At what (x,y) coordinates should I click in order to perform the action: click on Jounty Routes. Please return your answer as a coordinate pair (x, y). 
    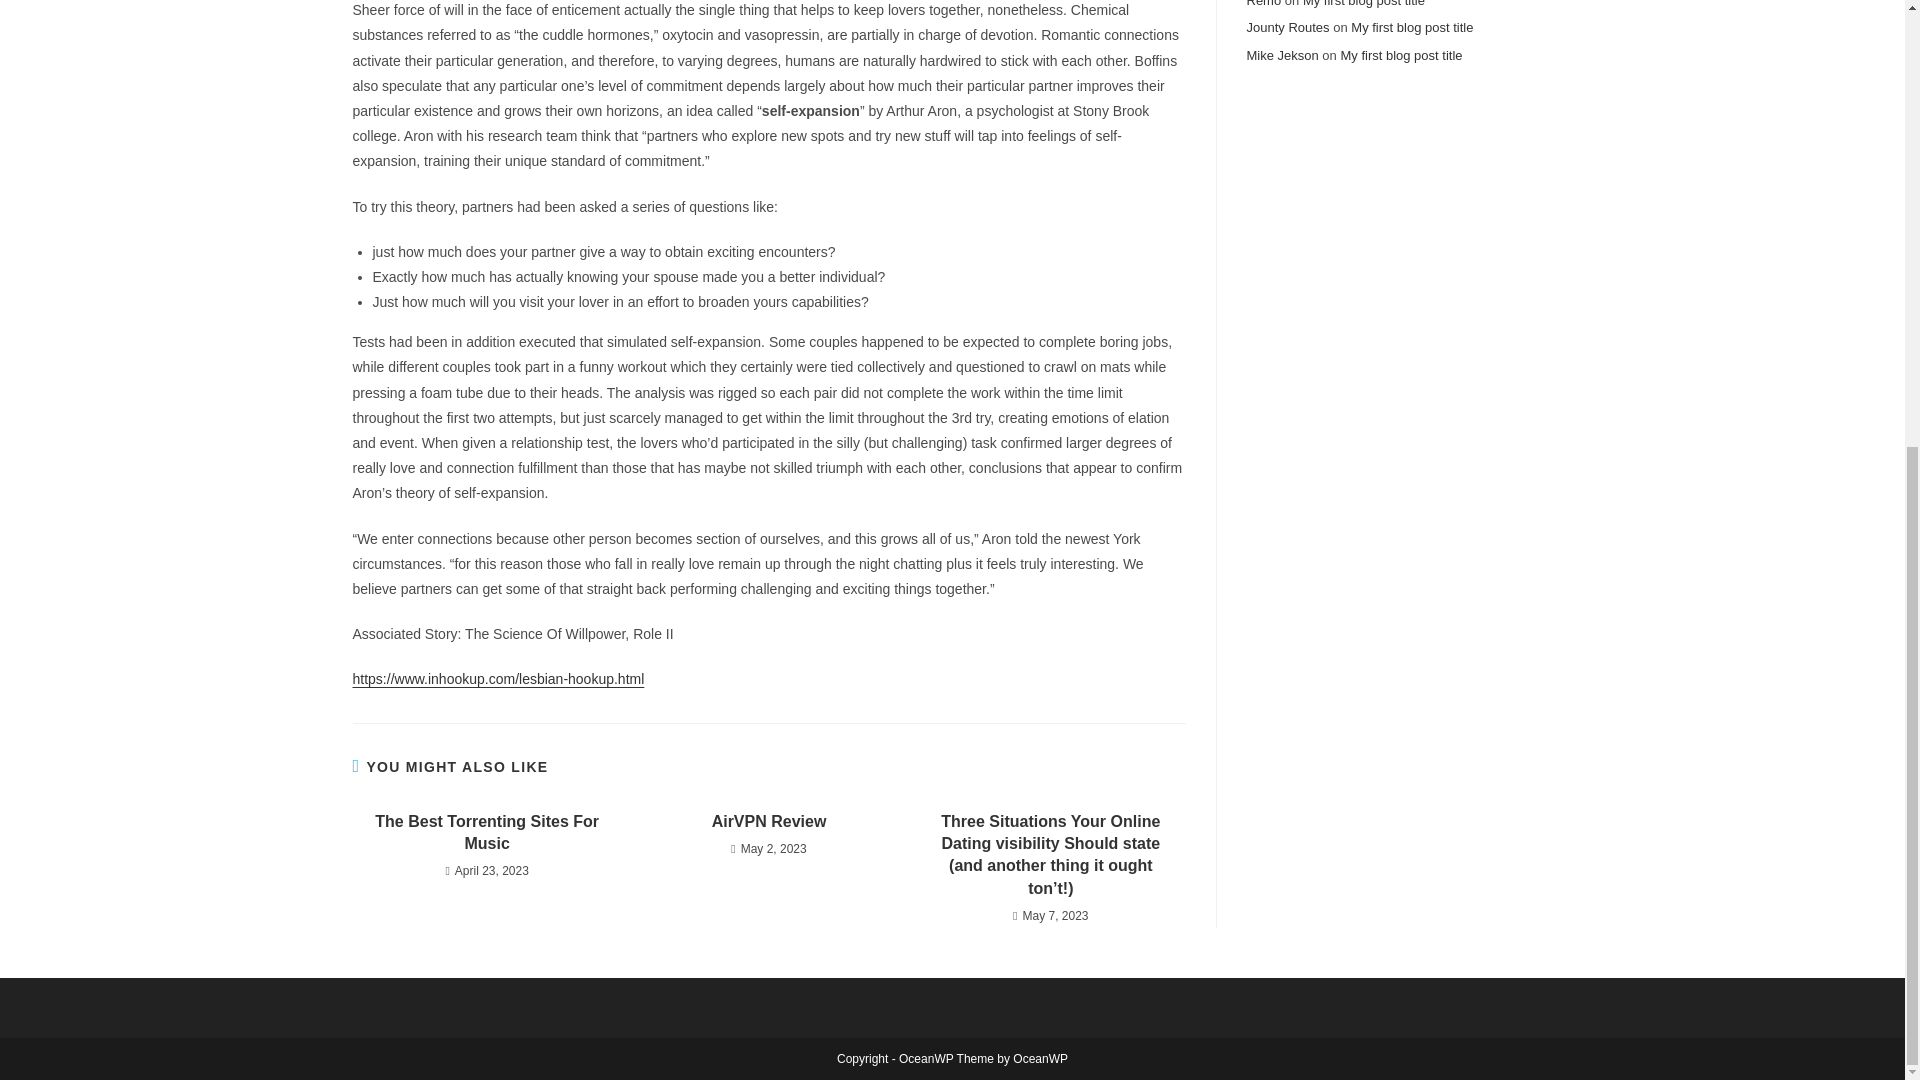
    Looking at the image, I should click on (1287, 27).